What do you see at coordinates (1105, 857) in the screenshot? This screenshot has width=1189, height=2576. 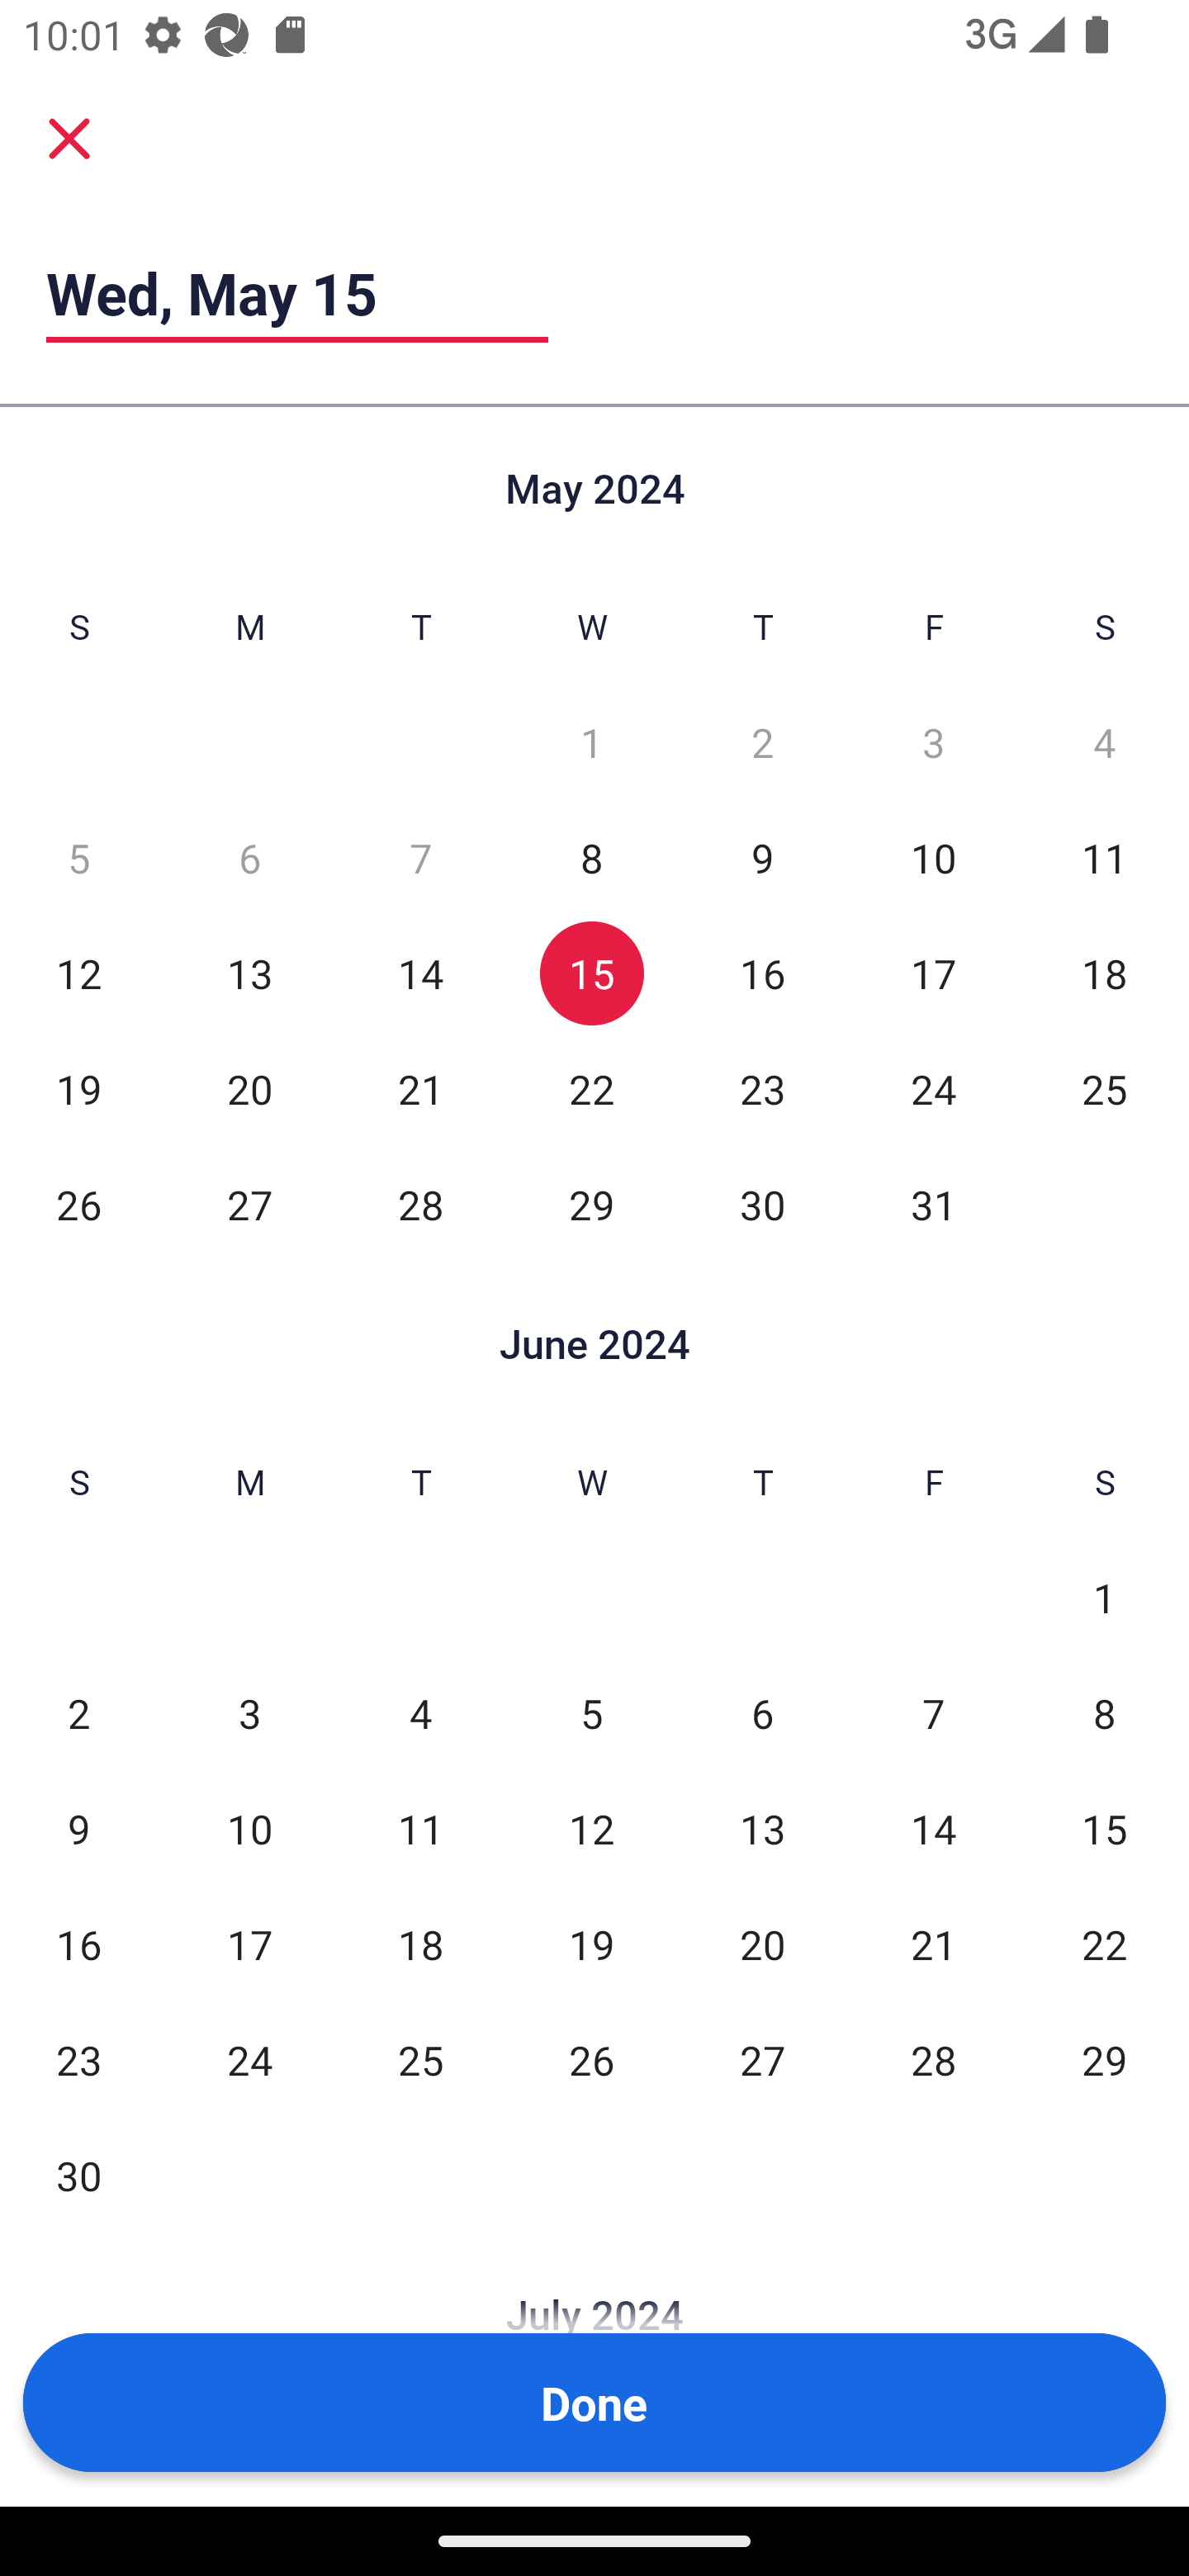 I see `11 Sat, May 11, Not Selected` at bounding box center [1105, 857].